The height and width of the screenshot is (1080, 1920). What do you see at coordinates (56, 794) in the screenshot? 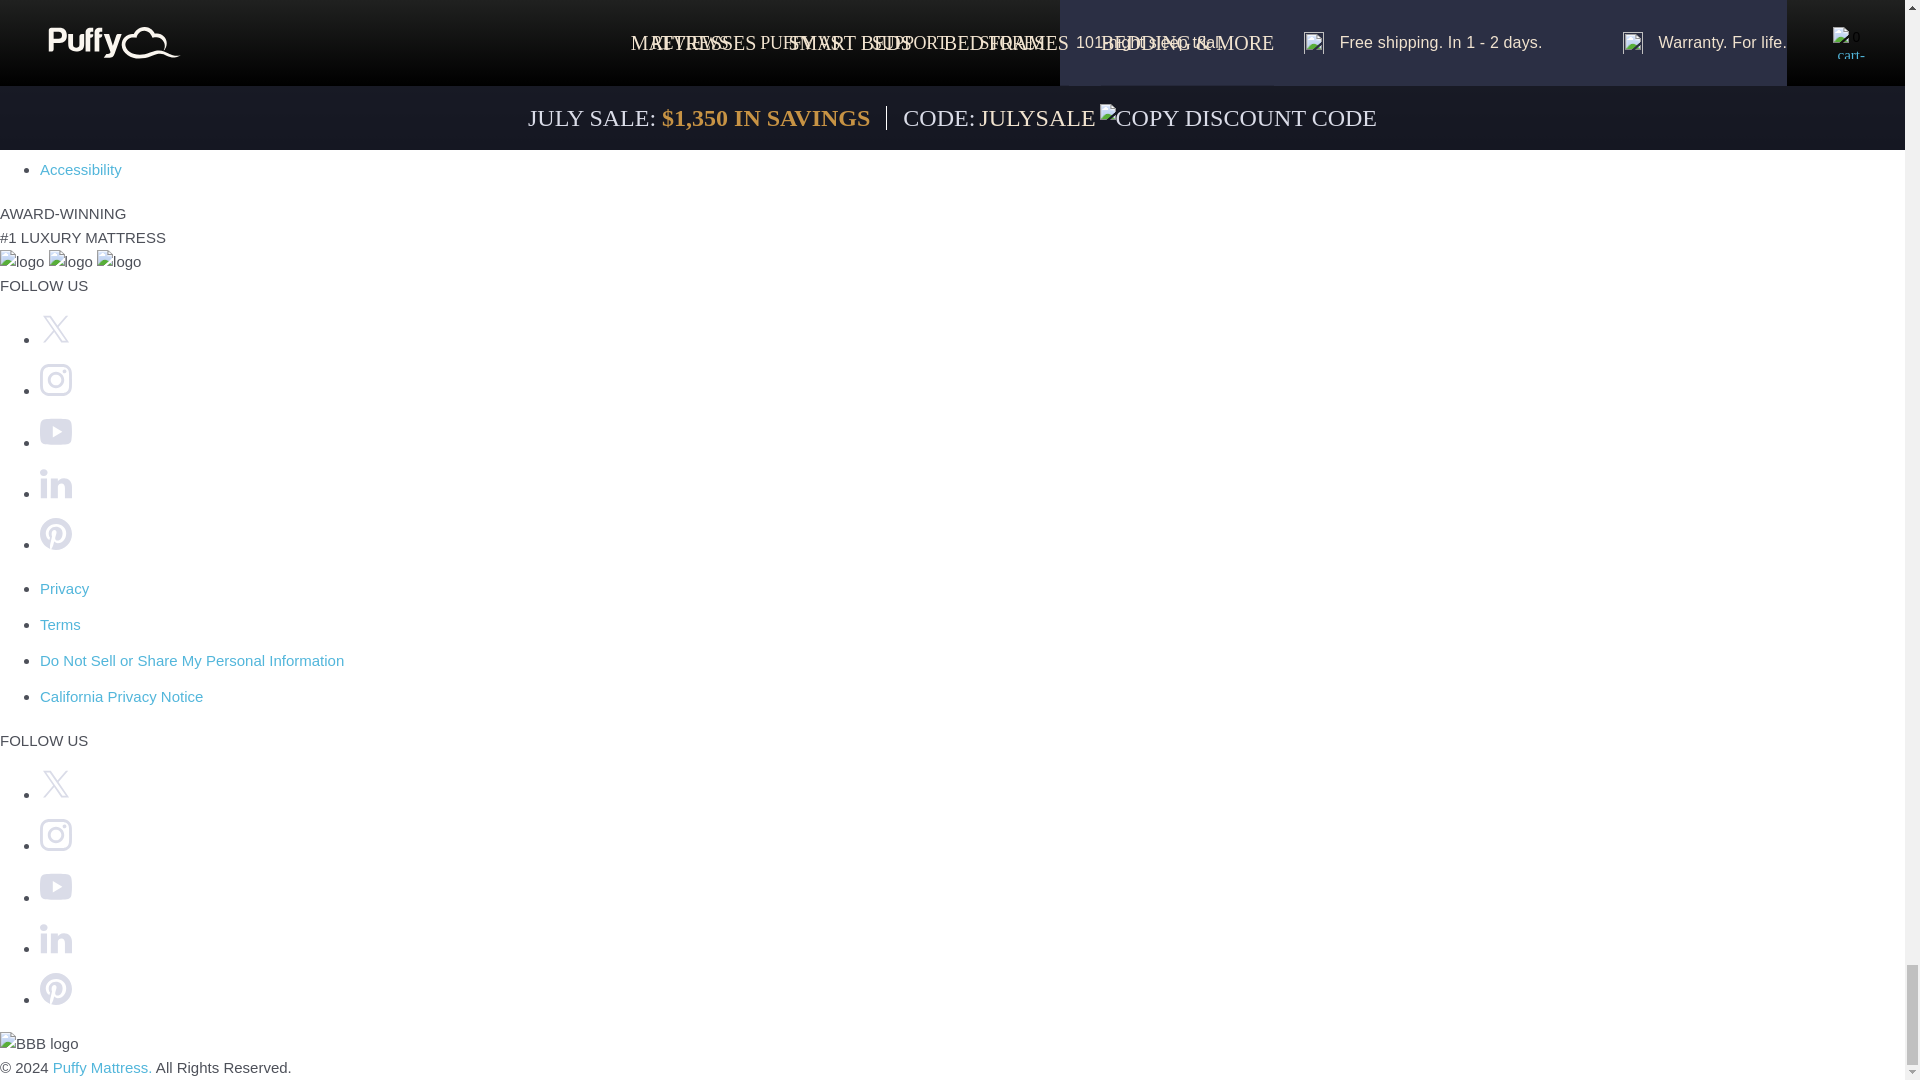
I see `Puffy Mattress on Twitter` at bounding box center [56, 794].